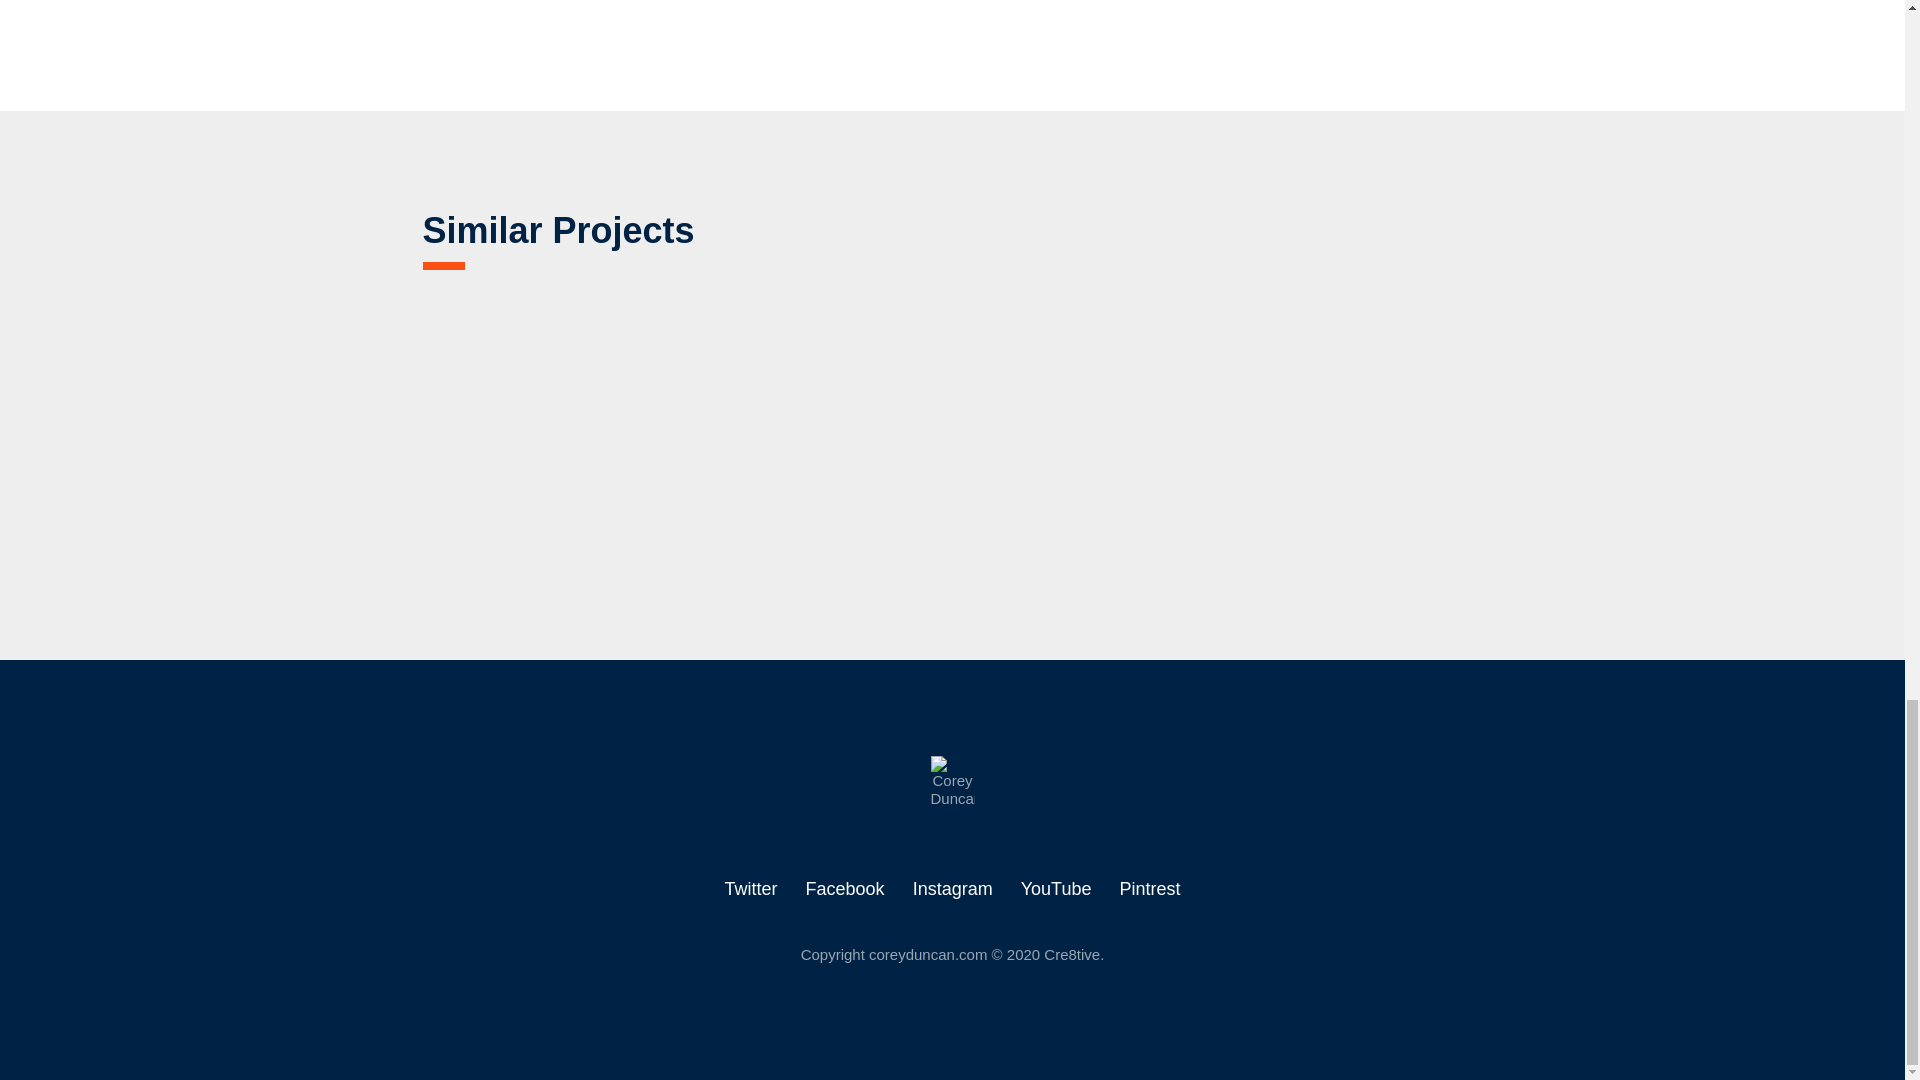 Image resolution: width=1920 pixels, height=1080 pixels. What do you see at coordinates (554, 422) in the screenshot?
I see `Jamba Juice Promotion` at bounding box center [554, 422].